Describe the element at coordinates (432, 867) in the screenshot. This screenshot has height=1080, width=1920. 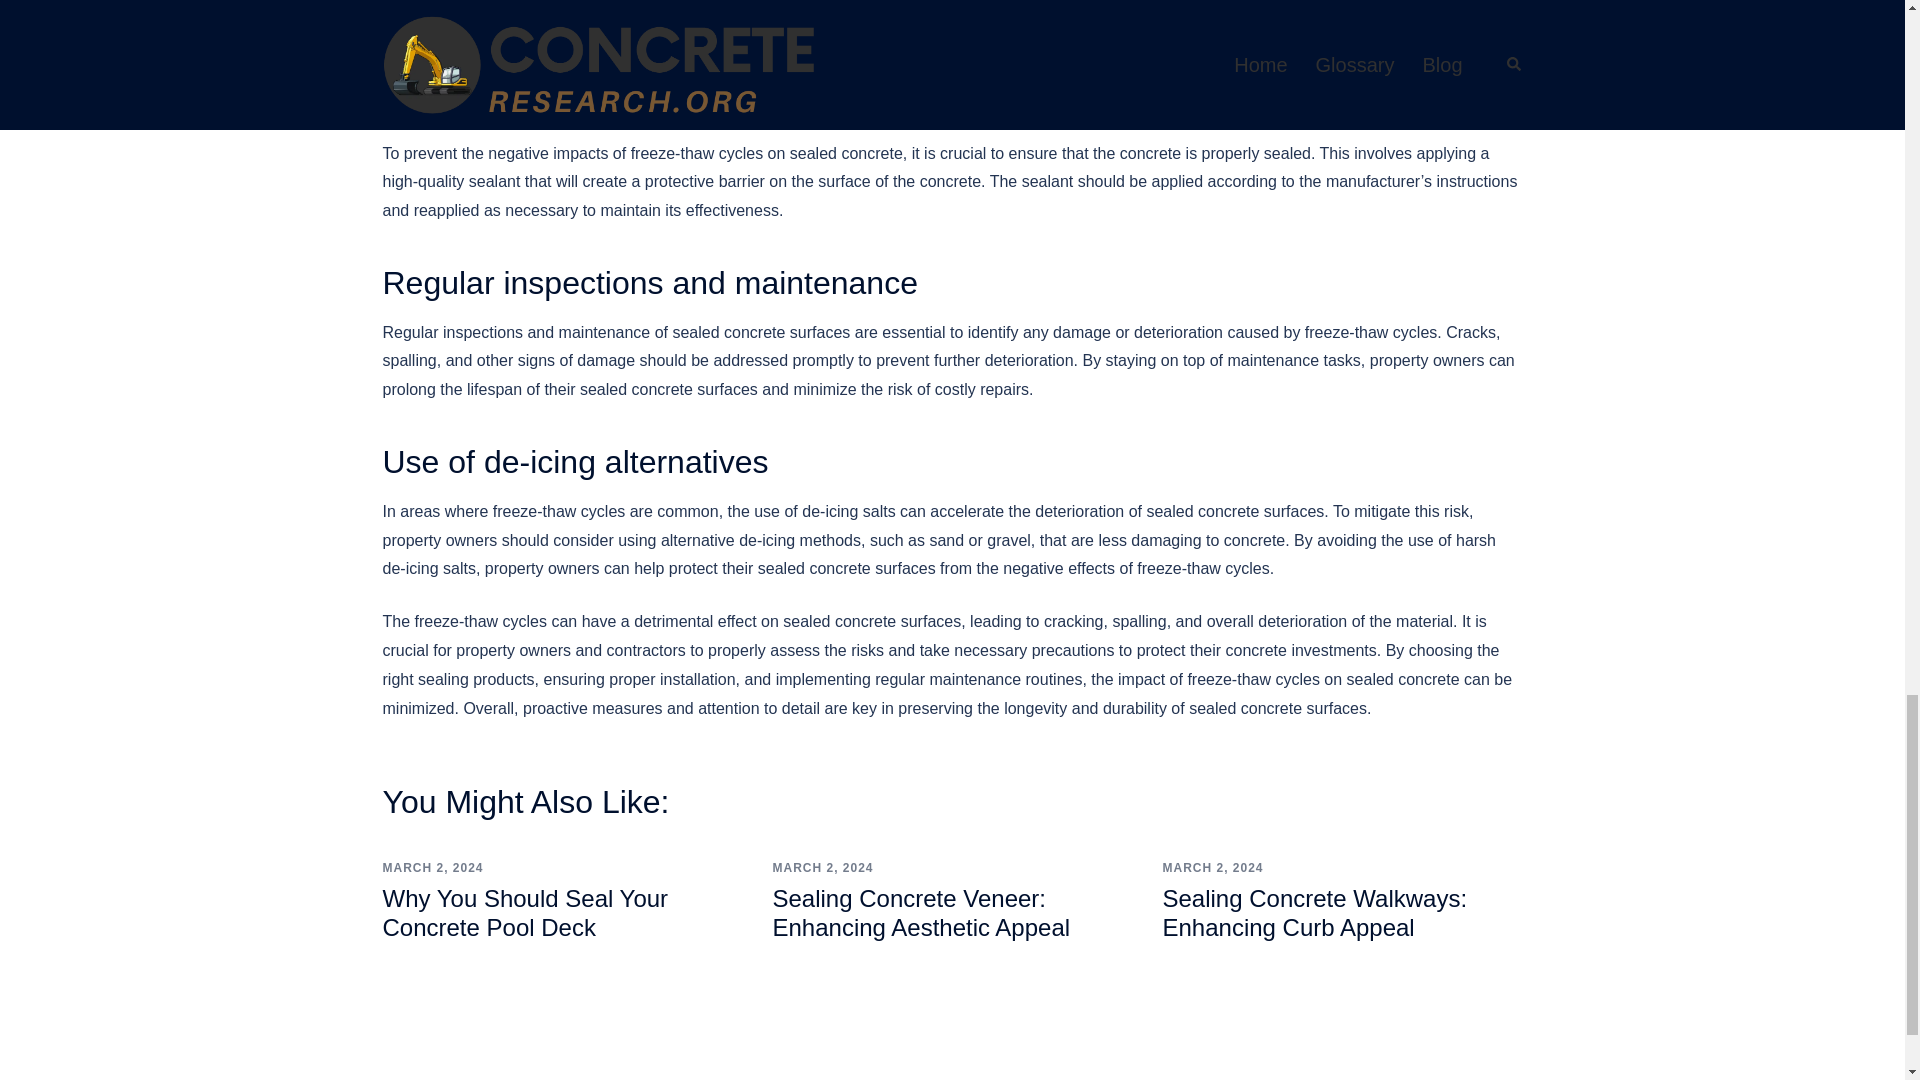
I see `MARCH 2, 2024` at that location.